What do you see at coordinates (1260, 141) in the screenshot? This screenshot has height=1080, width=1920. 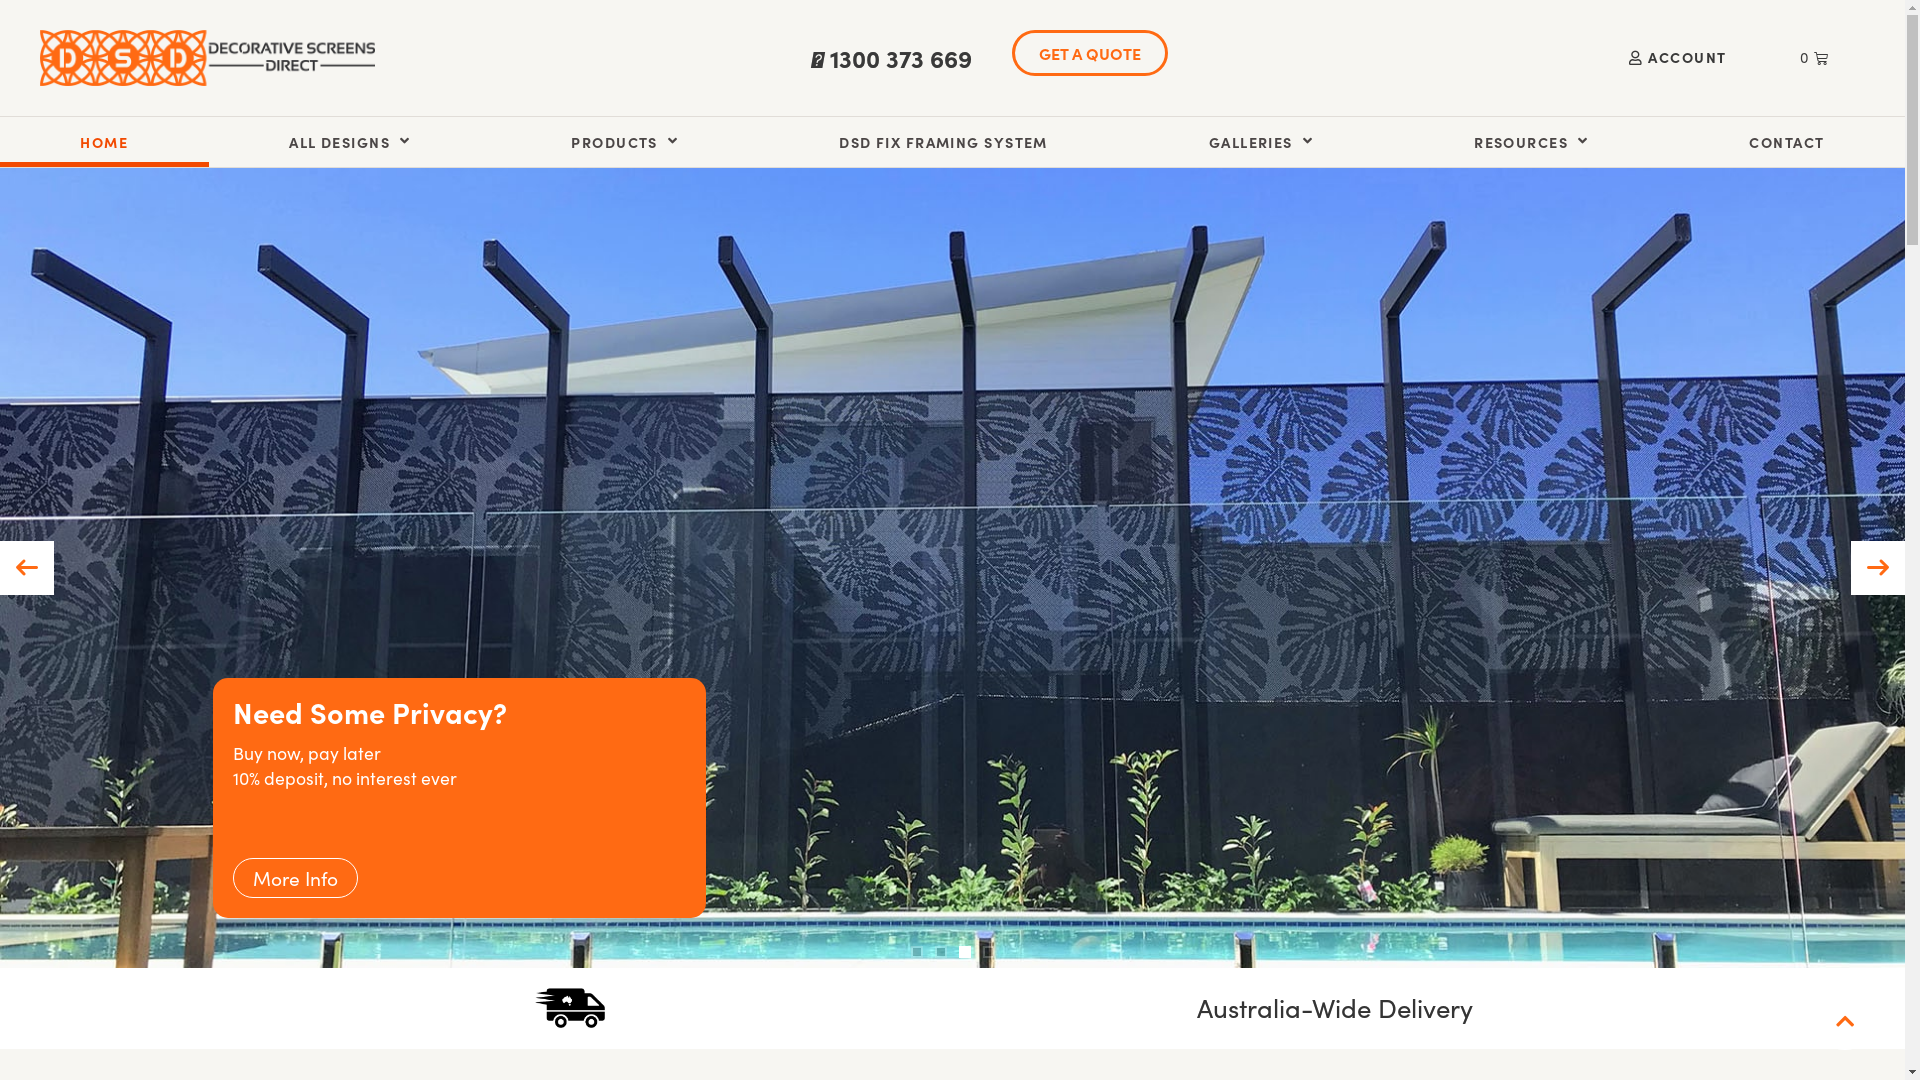 I see `GALLERIES` at bounding box center [1260, 141].